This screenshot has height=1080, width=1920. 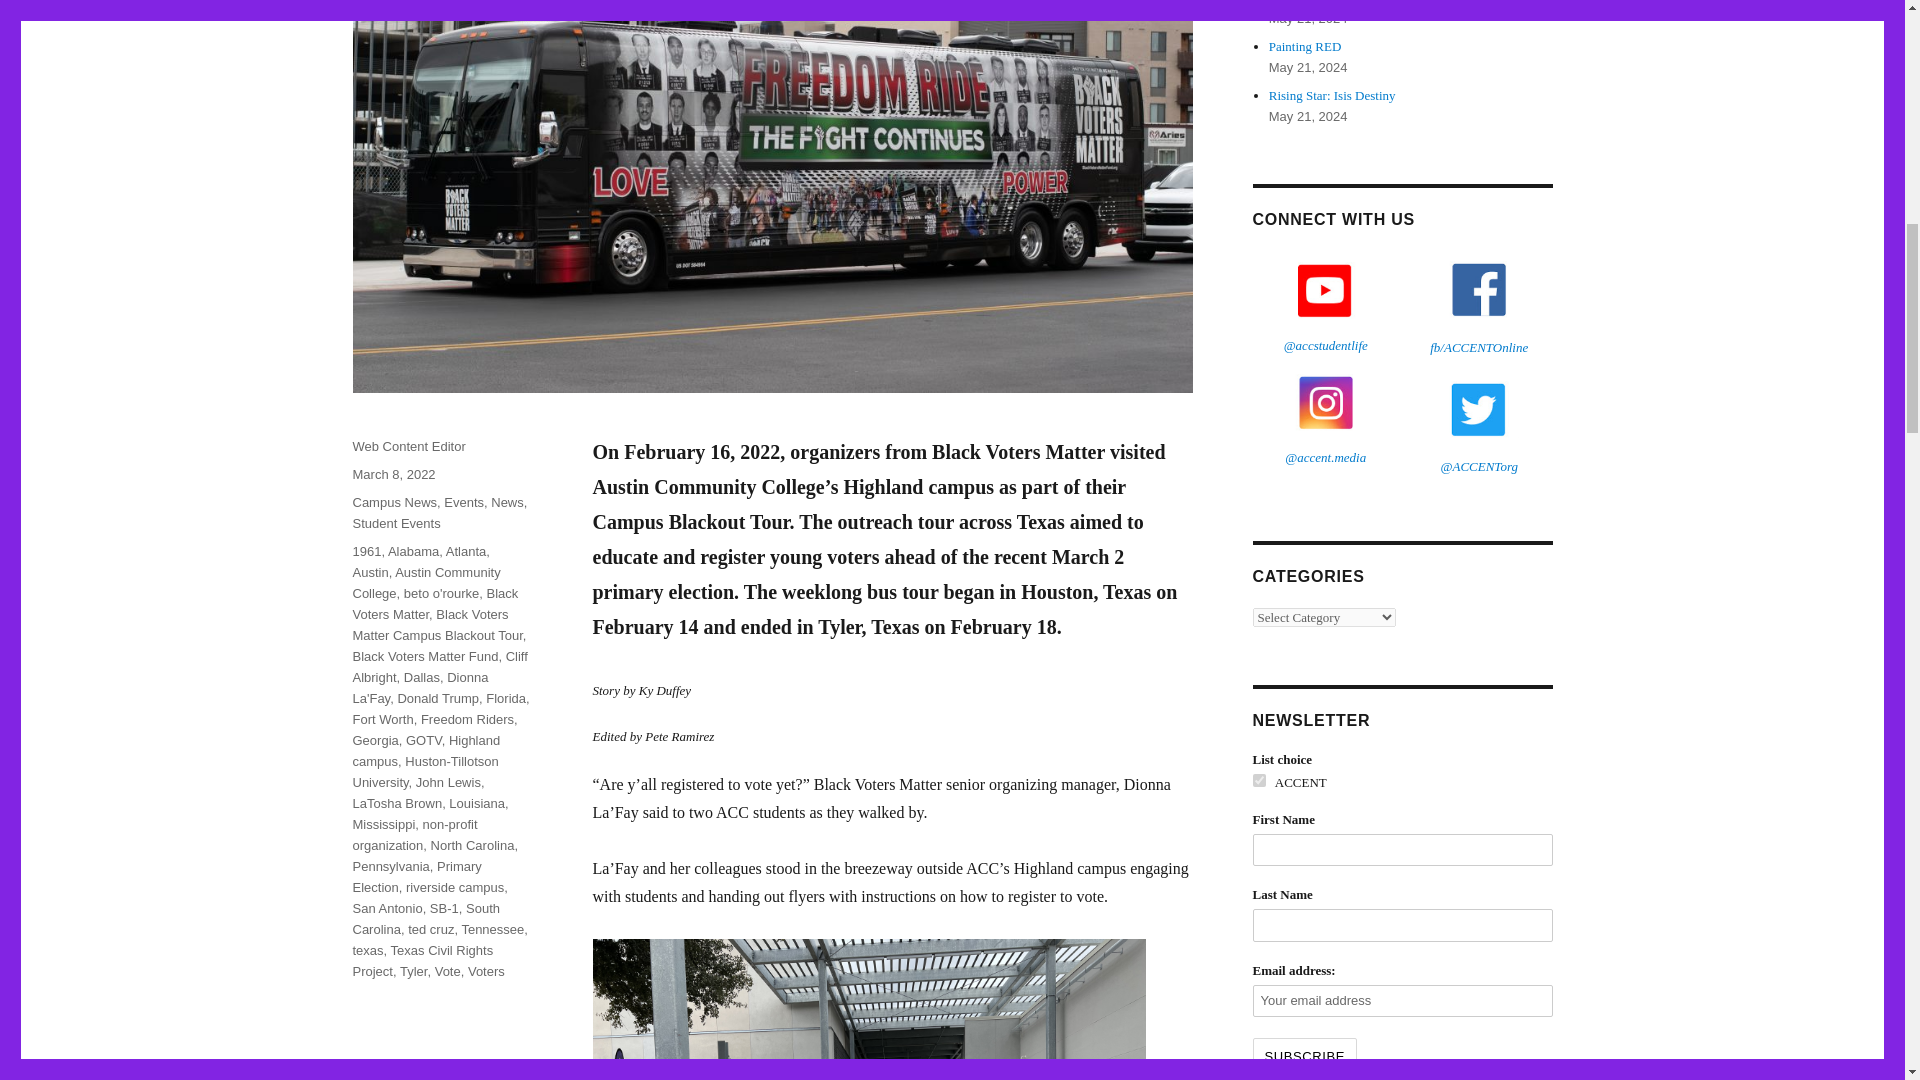 I want to click on Austin Community College, so click(x=425, y=582).